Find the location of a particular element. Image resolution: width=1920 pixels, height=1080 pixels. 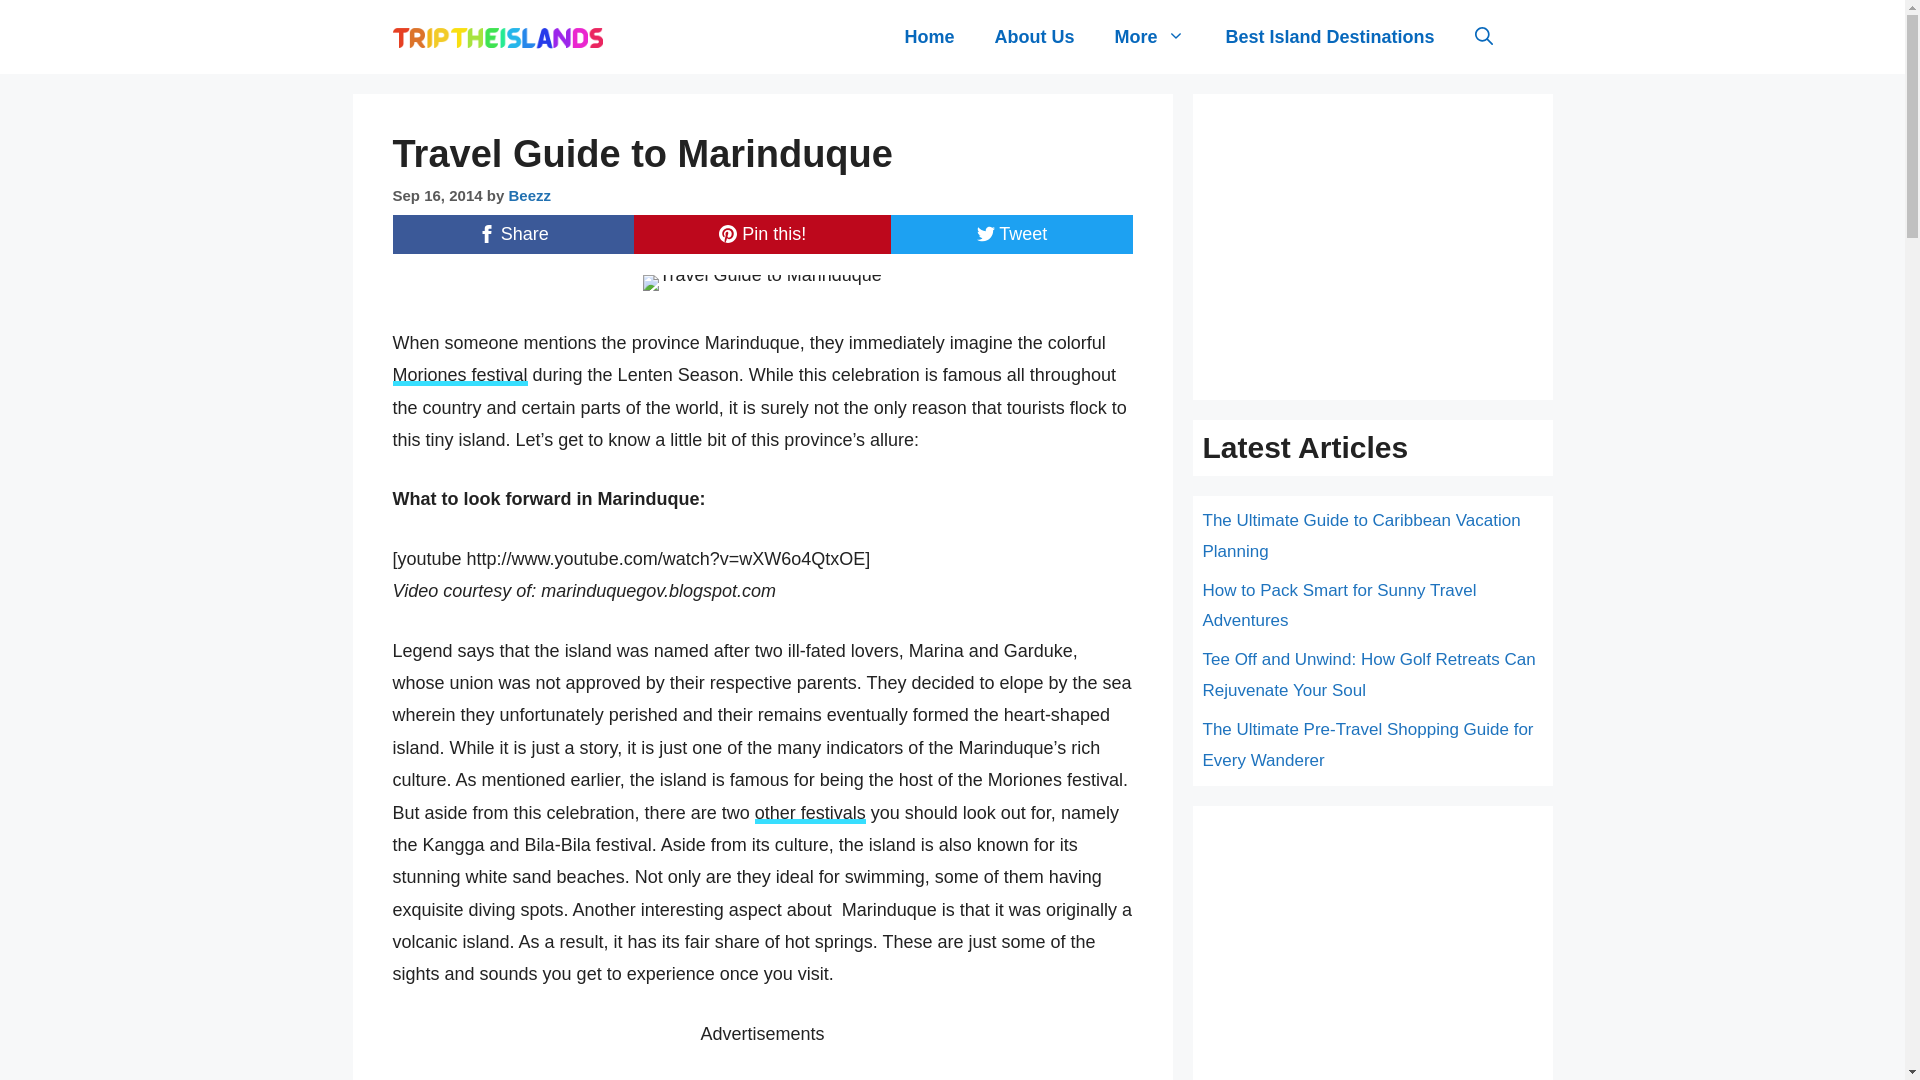

How to Pack Smart for Sunny Travel Adventures is located at coordinates (1338, 606).